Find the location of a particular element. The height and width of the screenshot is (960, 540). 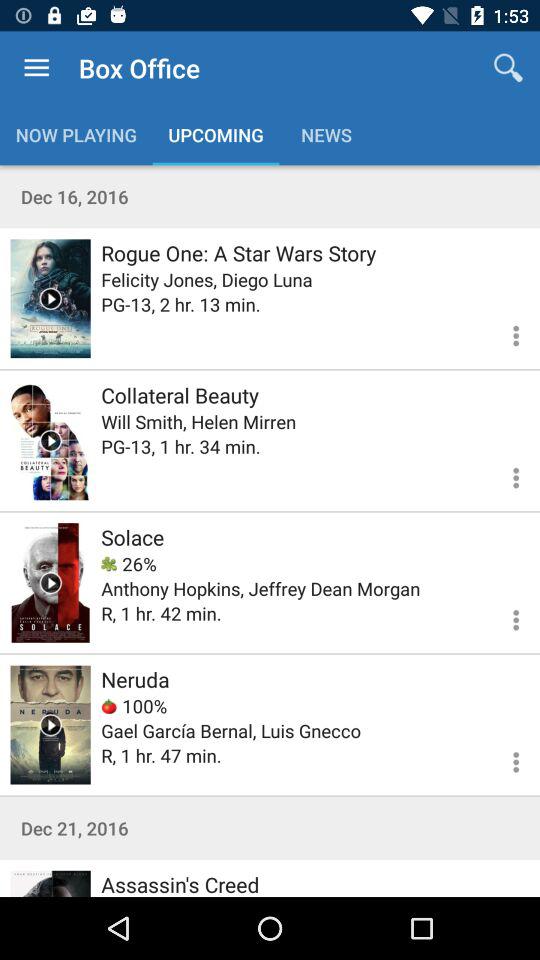

launch icon below the dec 21, 2016 icon is located at coordinates (180, 883).